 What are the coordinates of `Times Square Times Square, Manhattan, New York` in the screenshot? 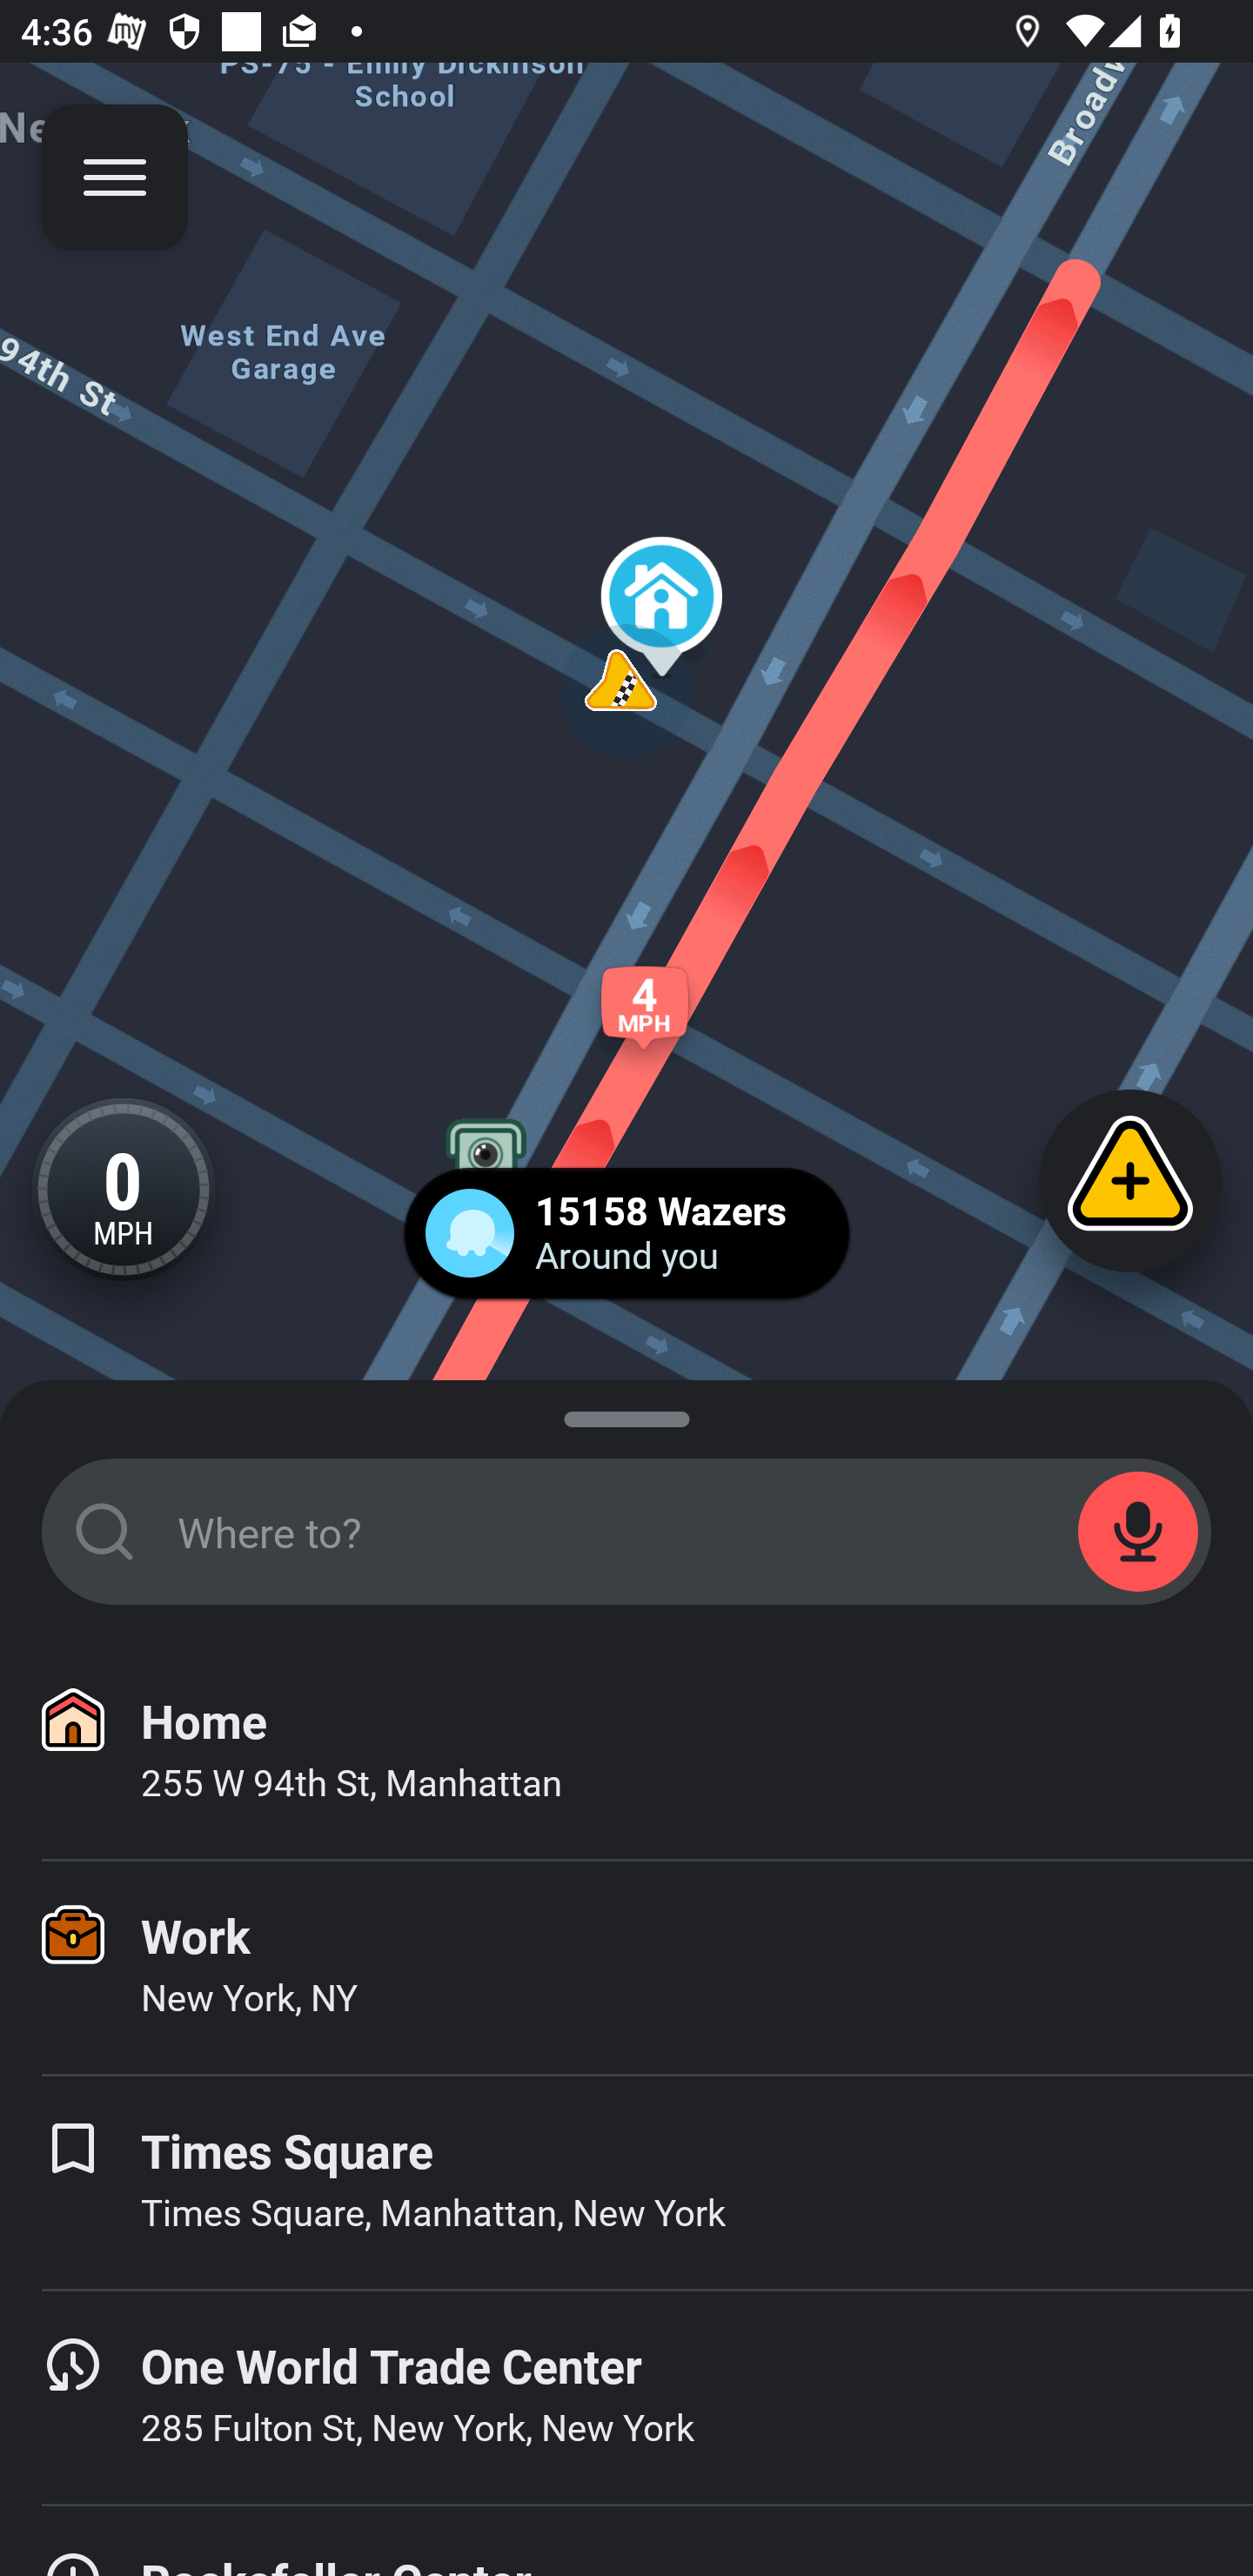 It's located at (626, 2183).